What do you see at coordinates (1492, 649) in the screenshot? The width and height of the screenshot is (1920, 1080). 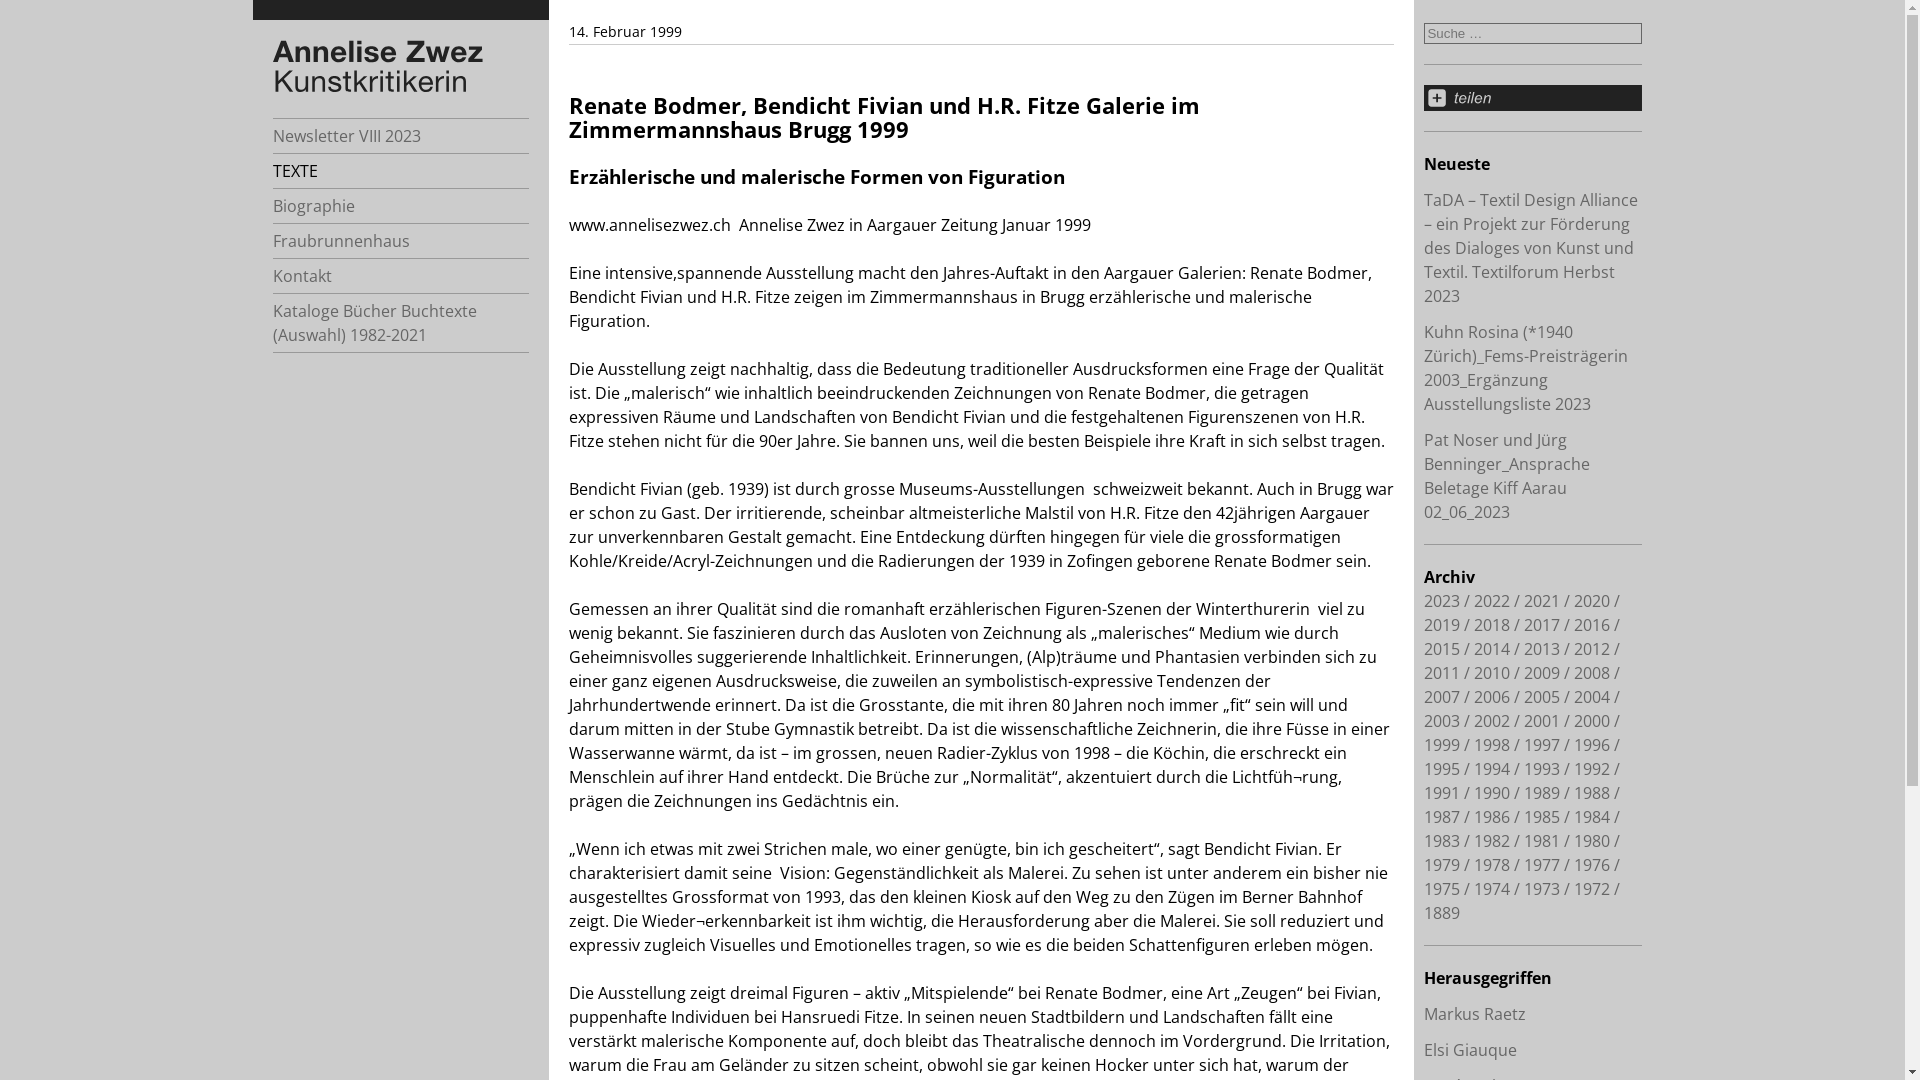 I see `2014` at bounding box center [1492, 649].